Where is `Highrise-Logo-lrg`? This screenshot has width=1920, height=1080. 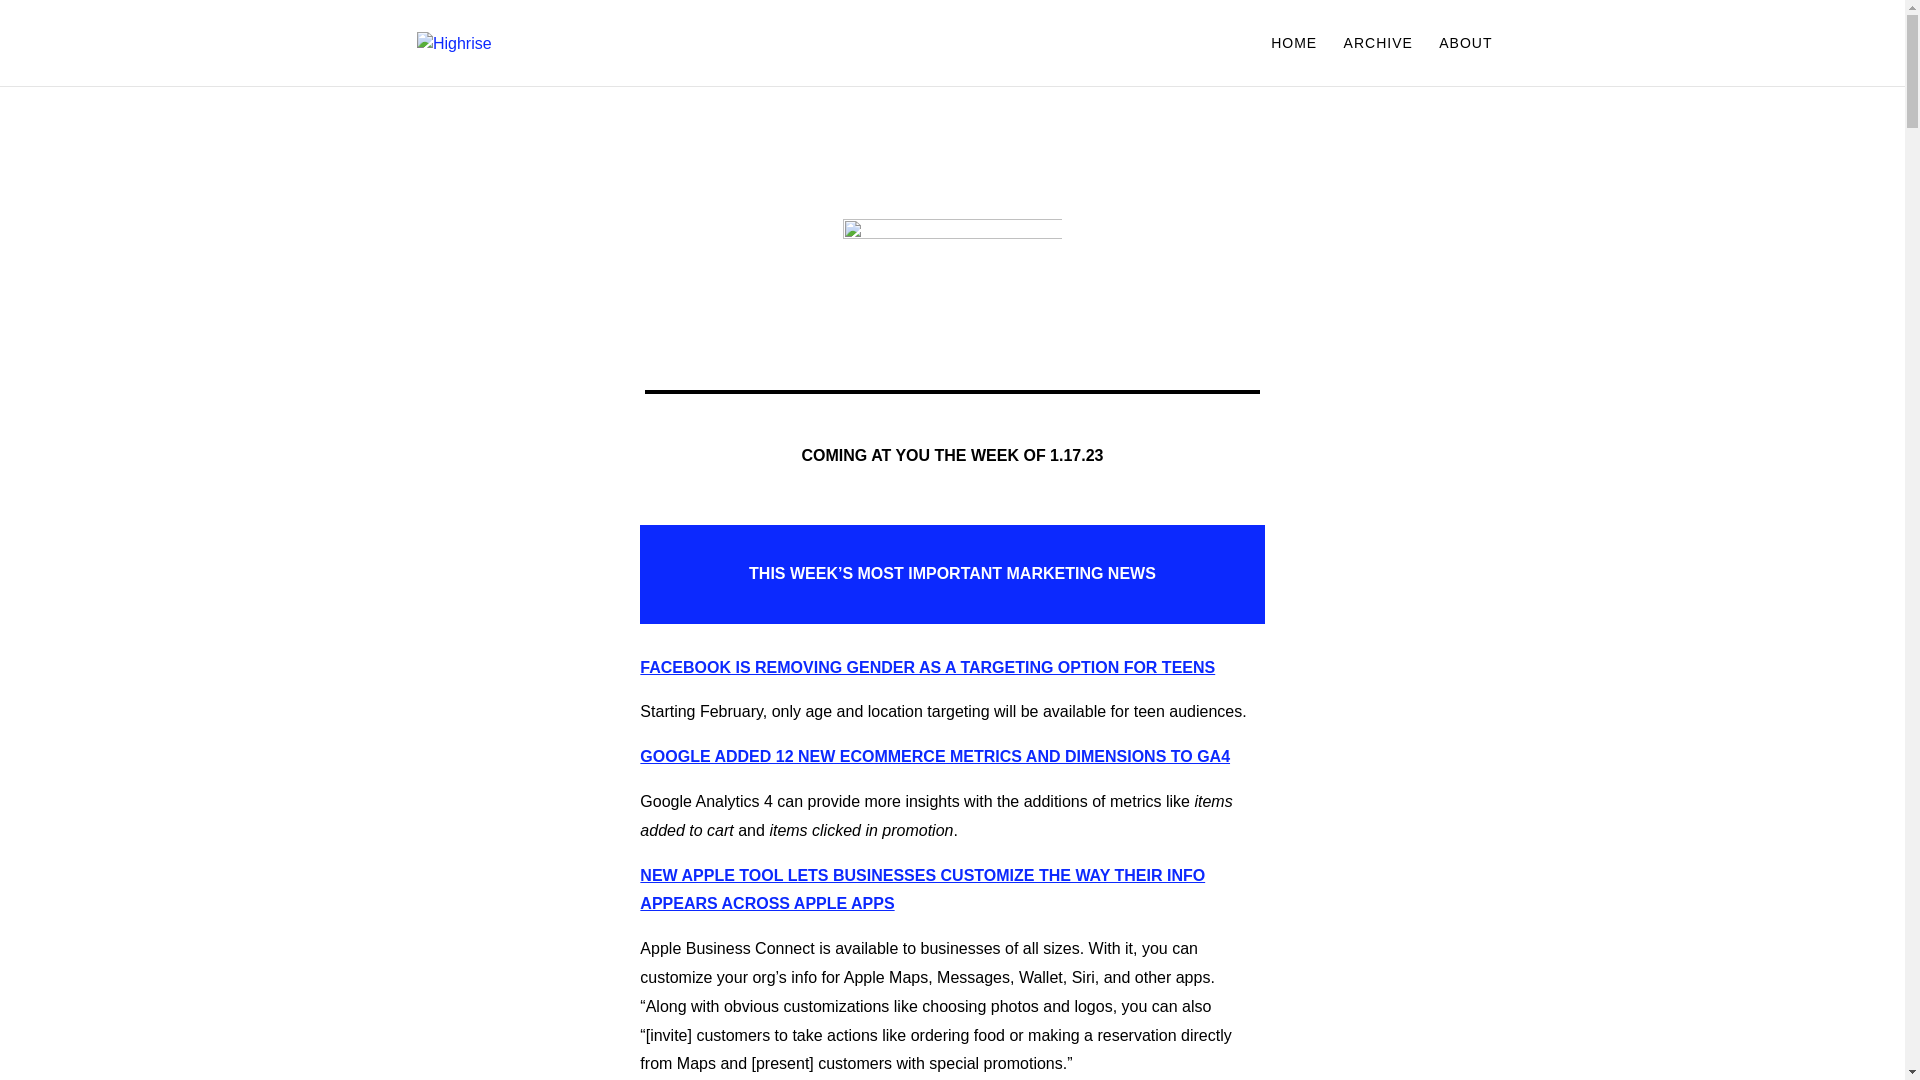 Highrise-Logo-lrg is located at coordinates (952, 252).